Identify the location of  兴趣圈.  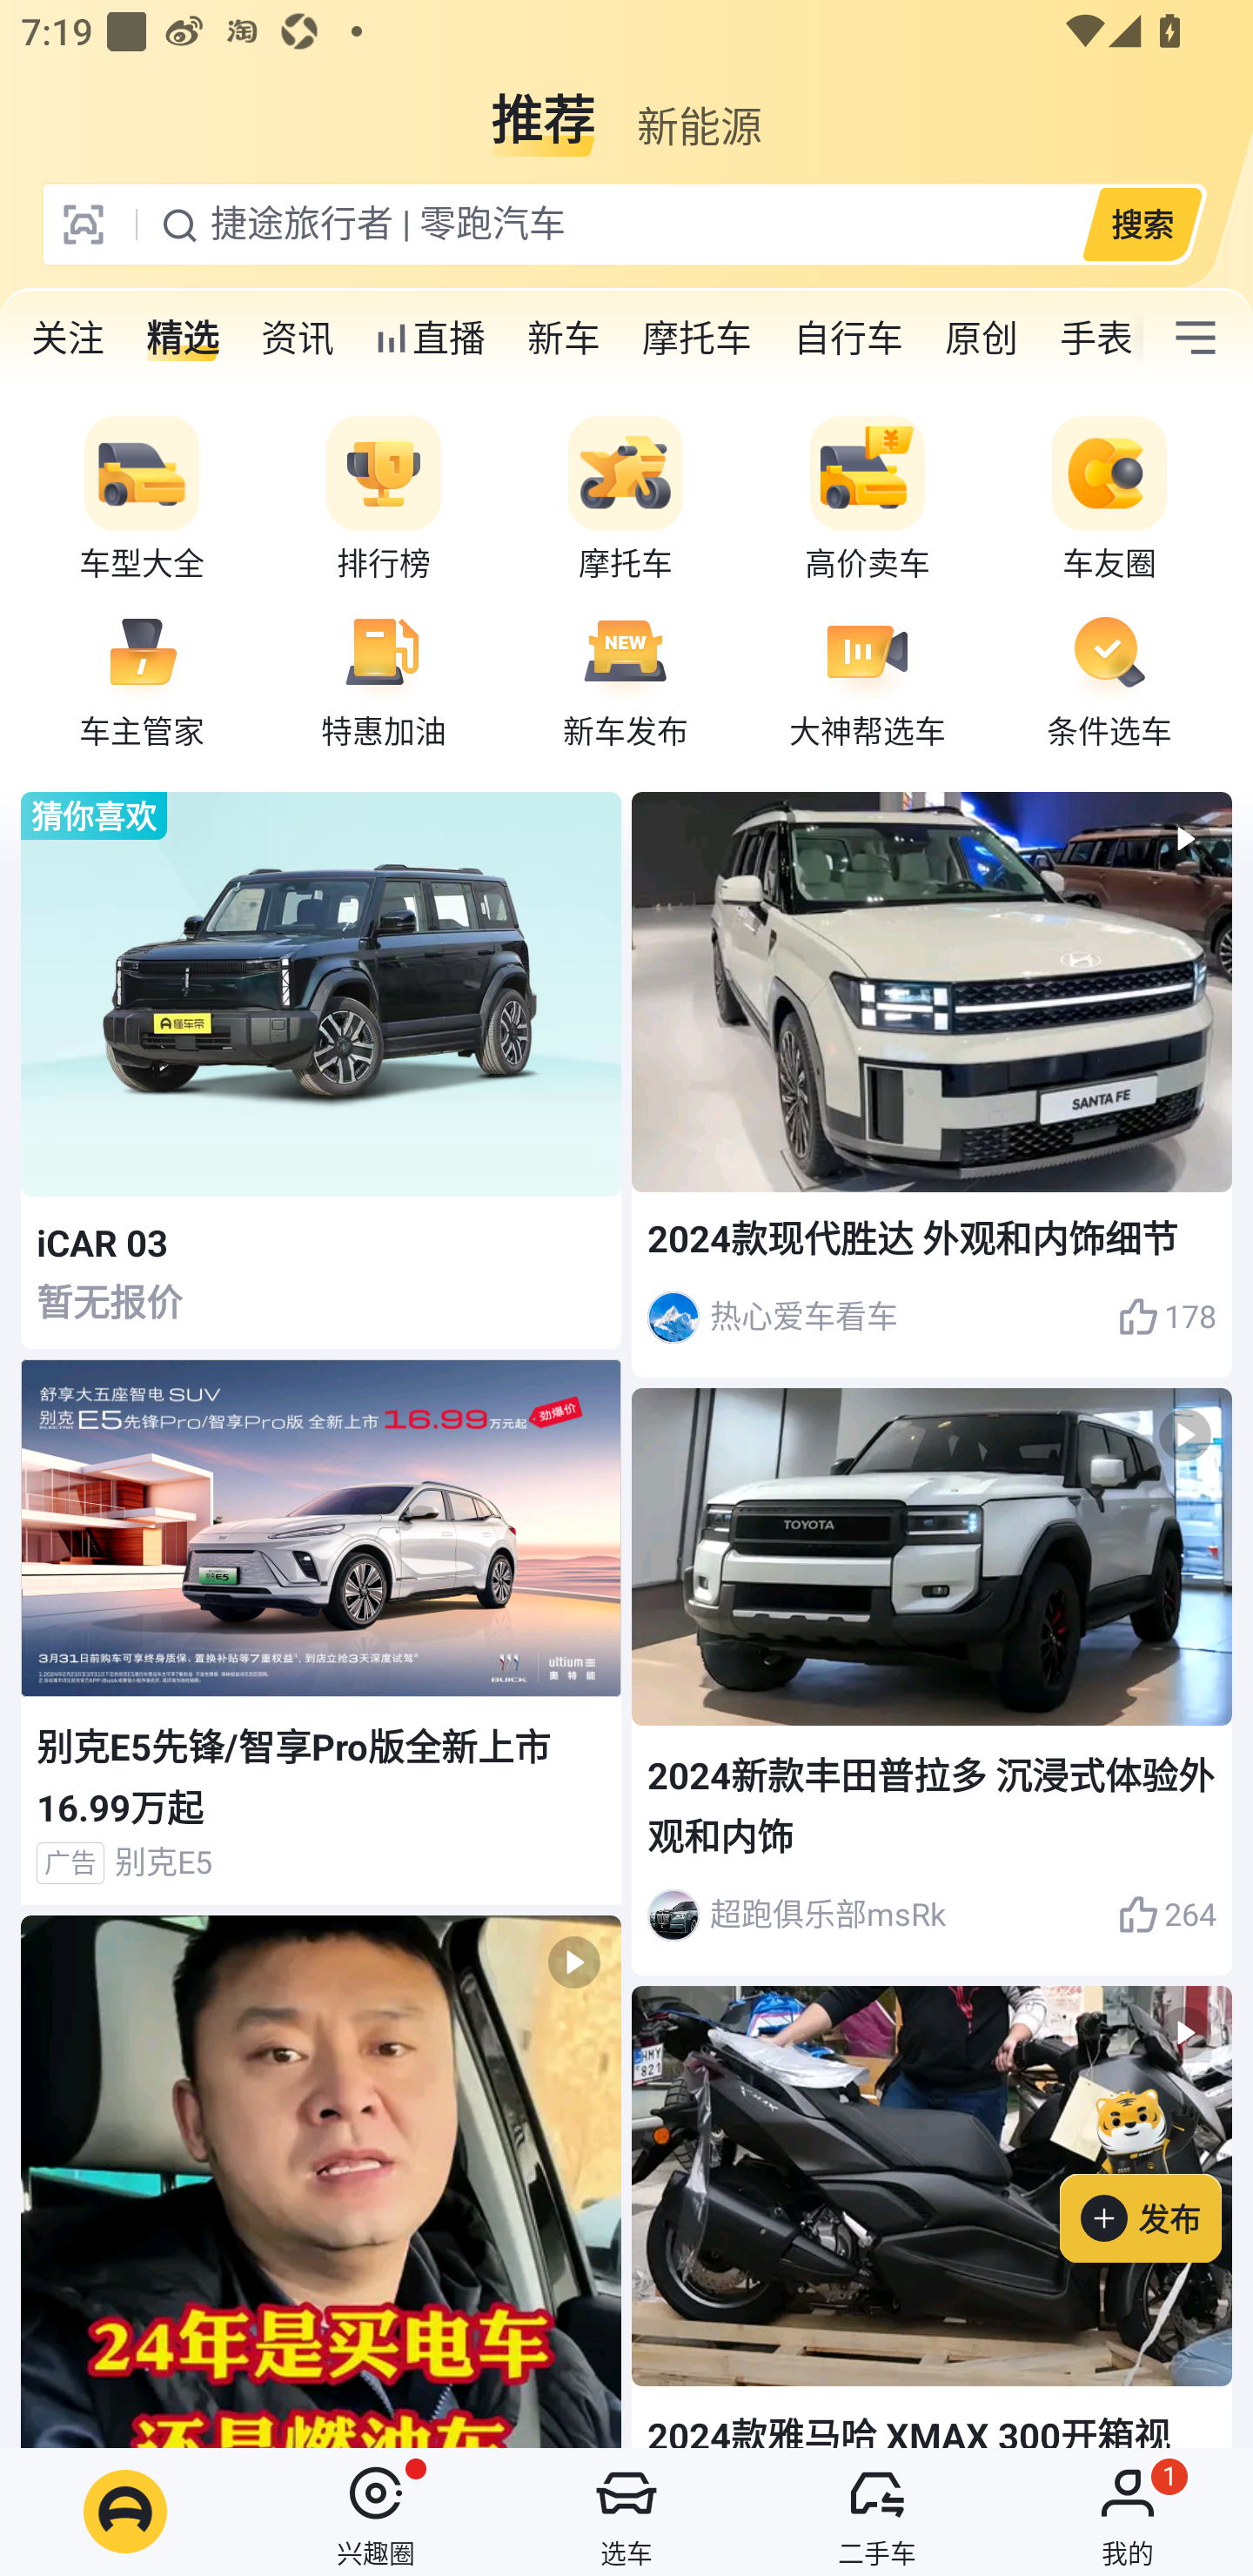
(376, 2512).